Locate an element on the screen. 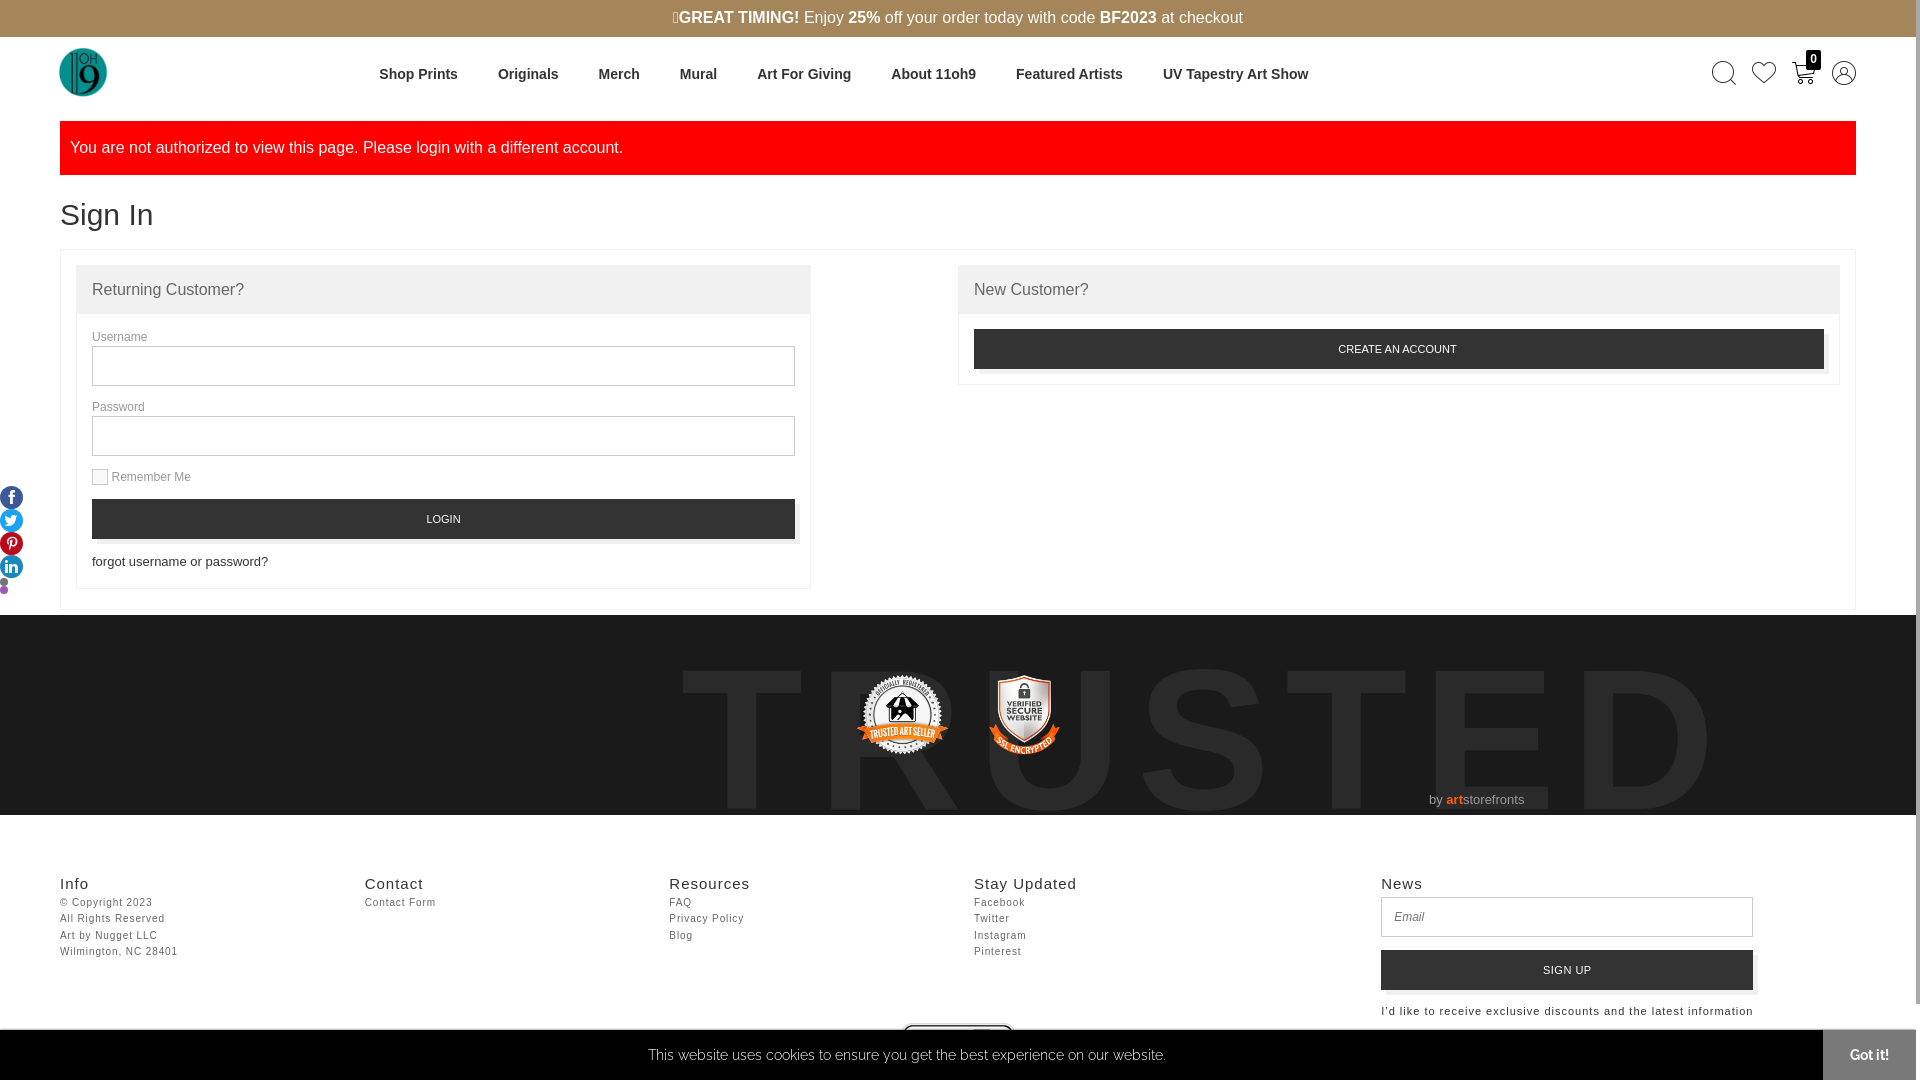  Mural is located at coordinates (698, 74).